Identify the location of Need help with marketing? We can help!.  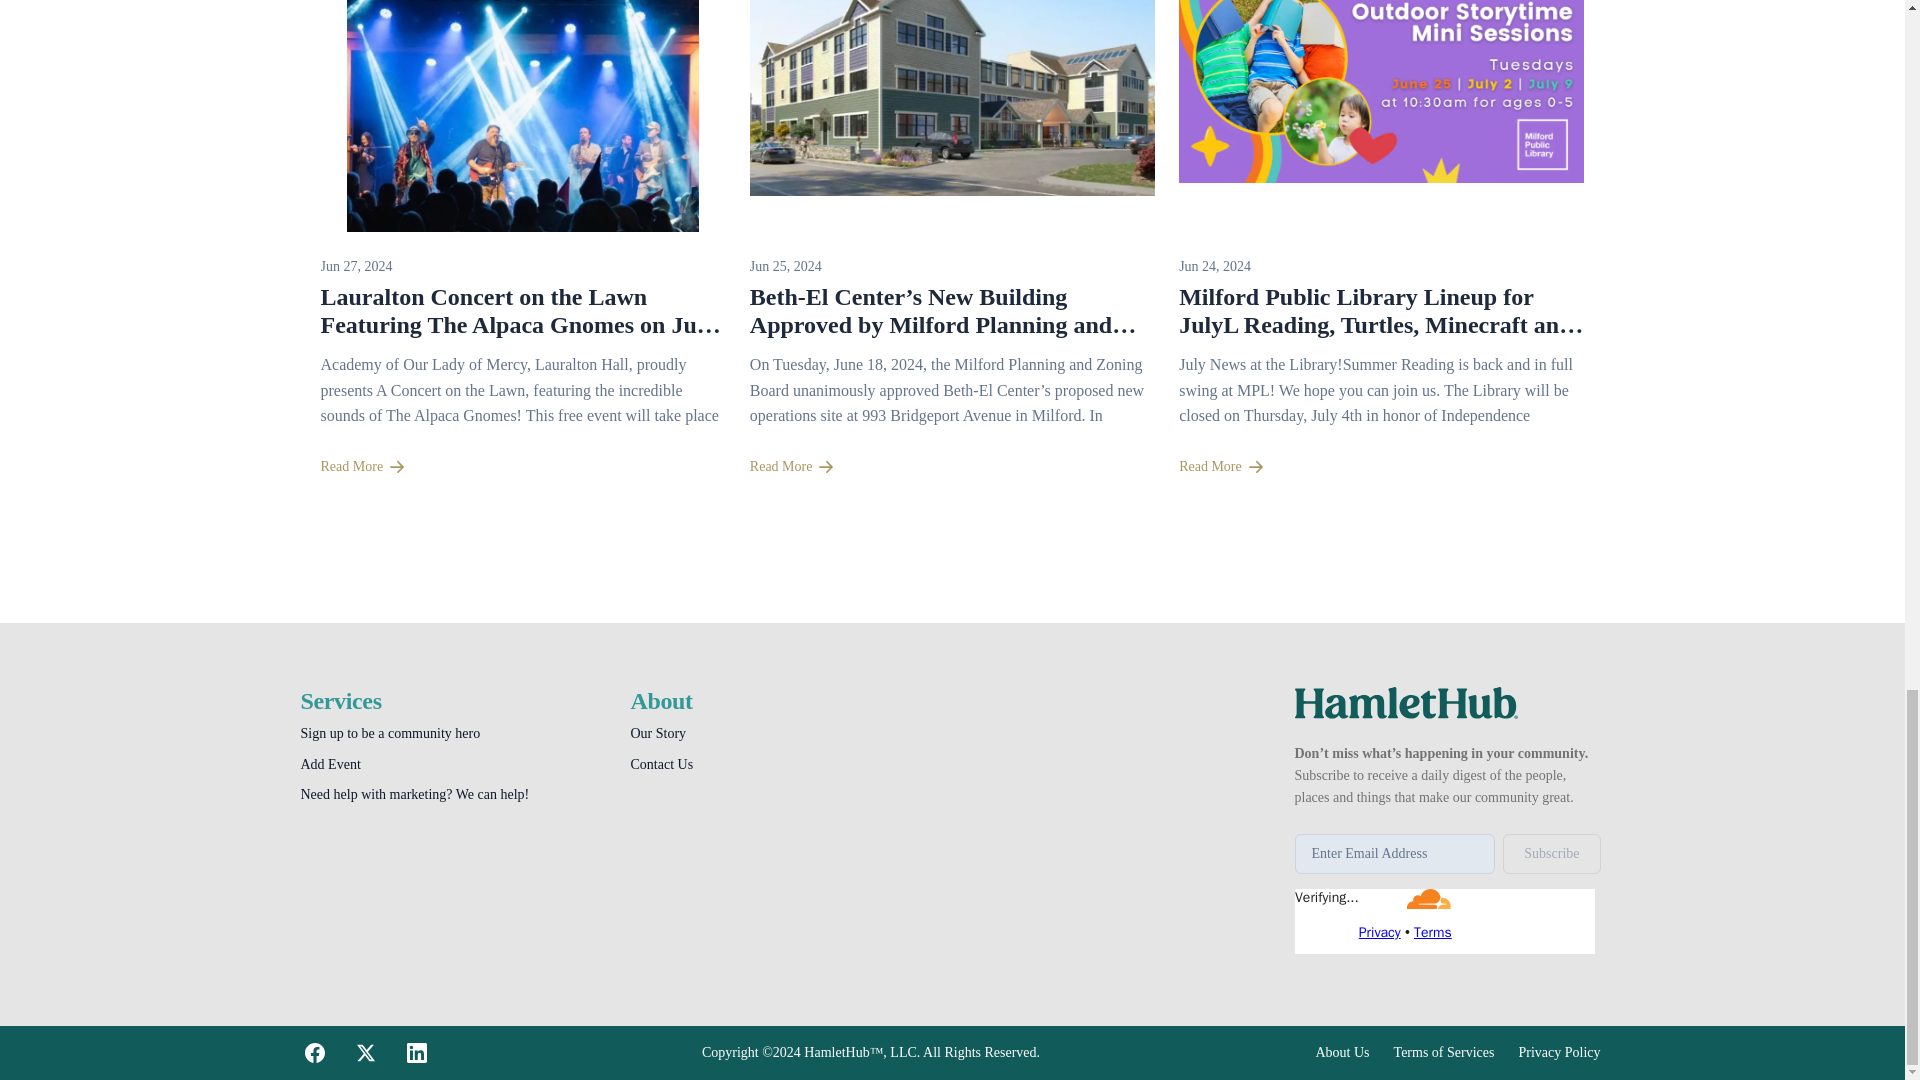
(414, 794).